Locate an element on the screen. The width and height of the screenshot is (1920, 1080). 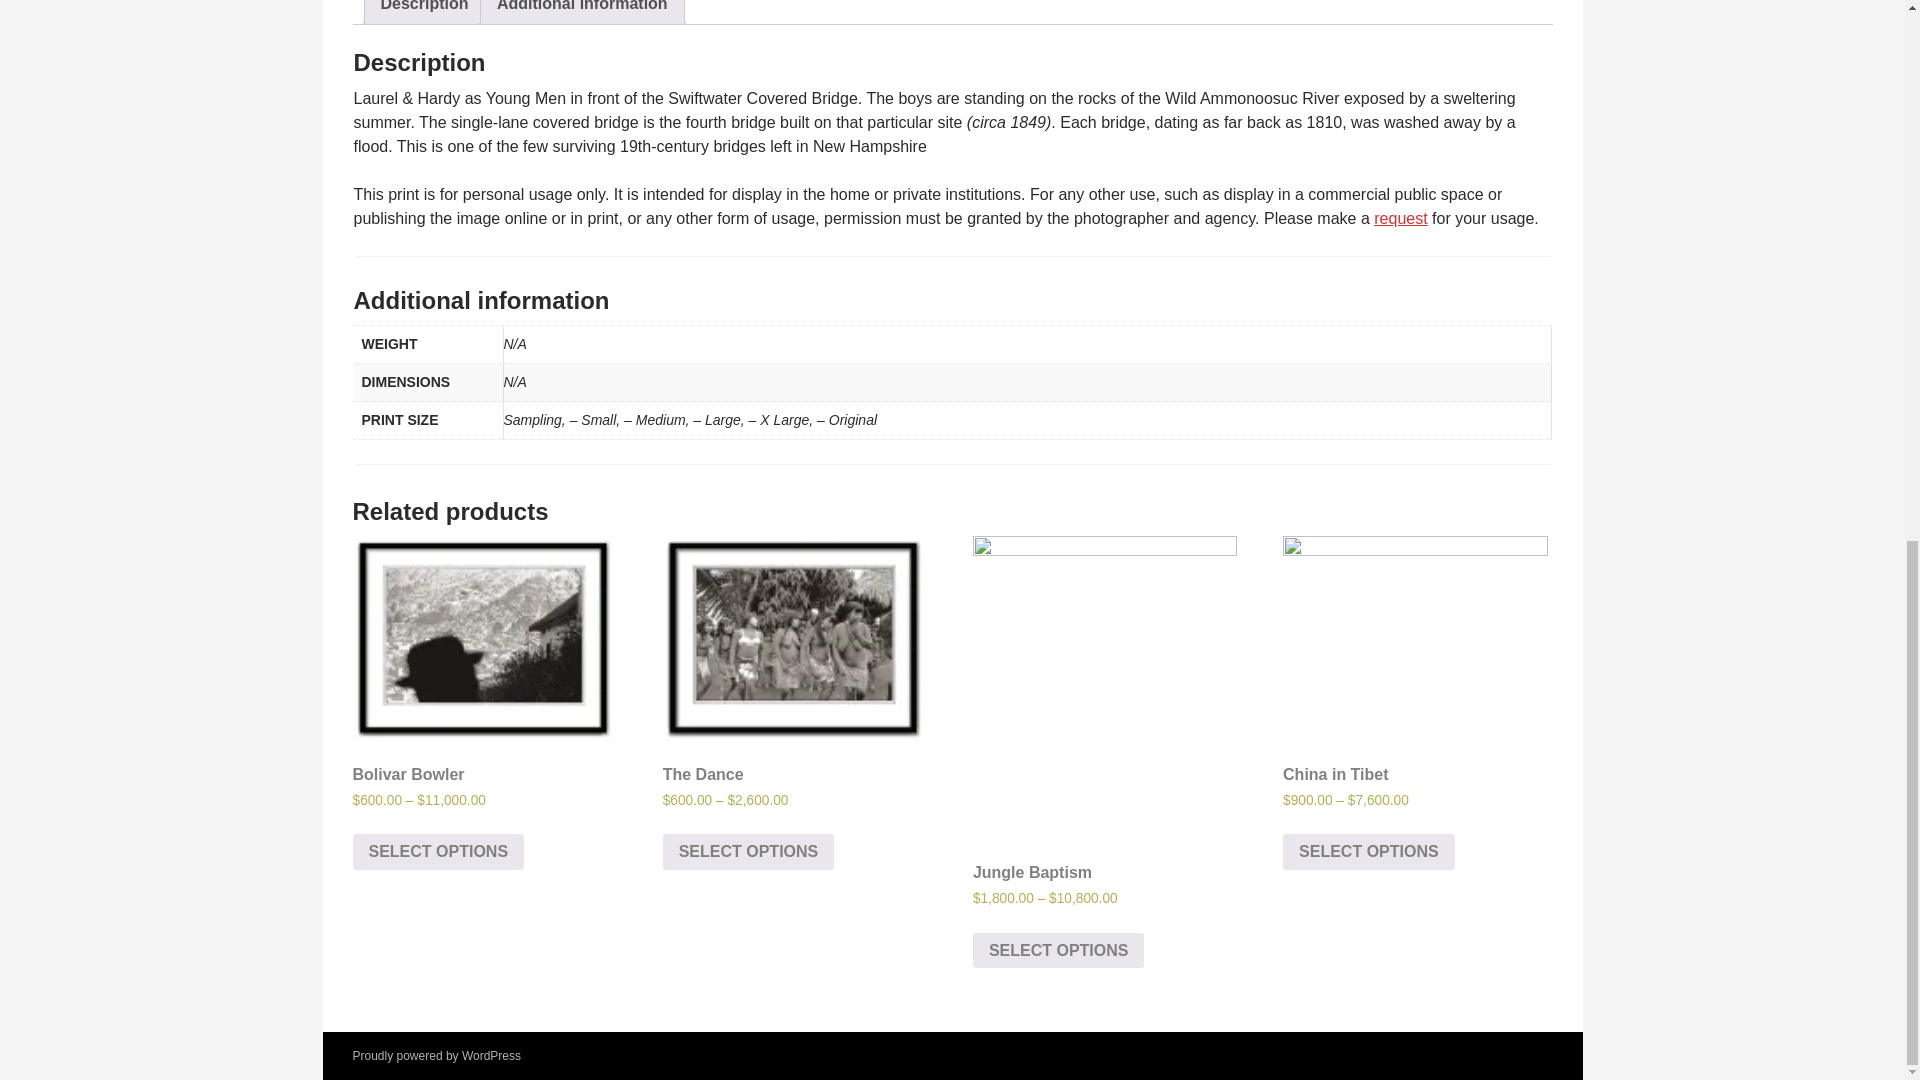
Description is located at coordinates (424, 12).